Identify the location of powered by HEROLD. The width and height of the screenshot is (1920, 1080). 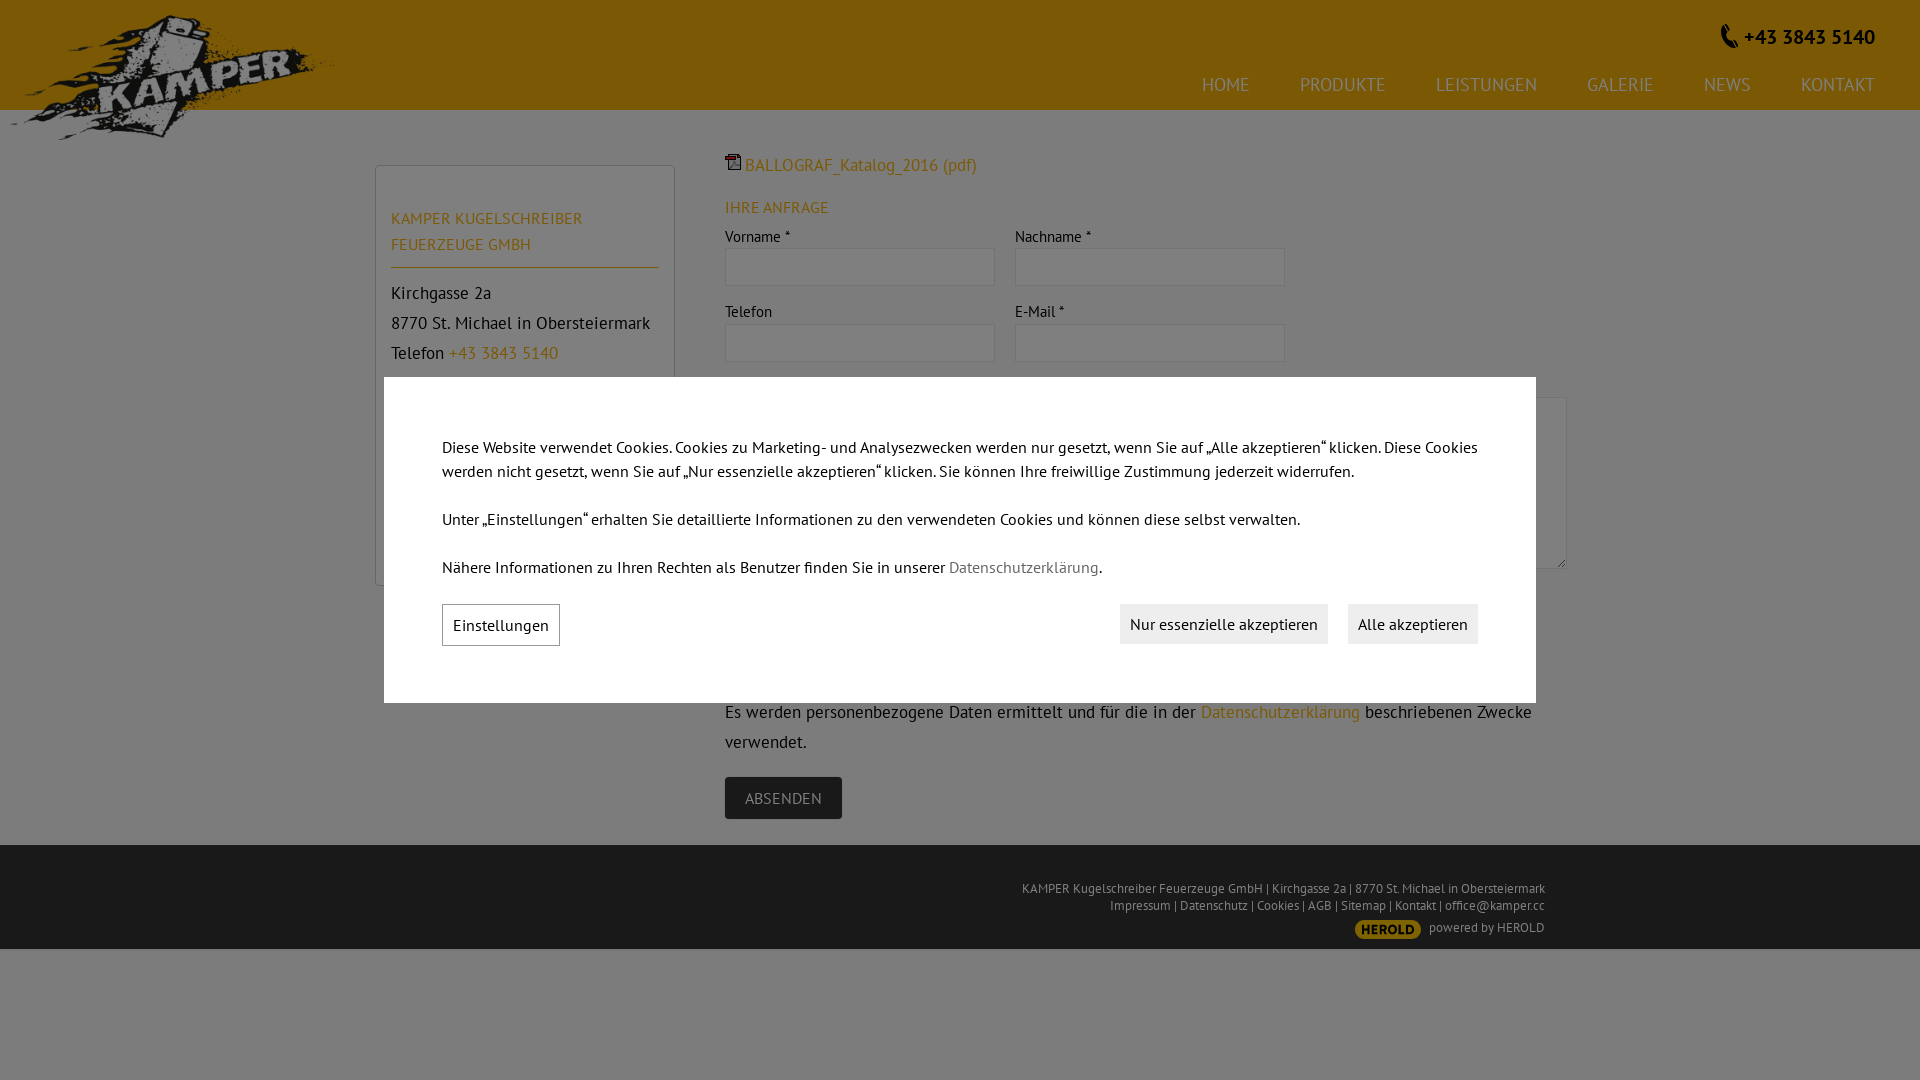
(1487, 928).